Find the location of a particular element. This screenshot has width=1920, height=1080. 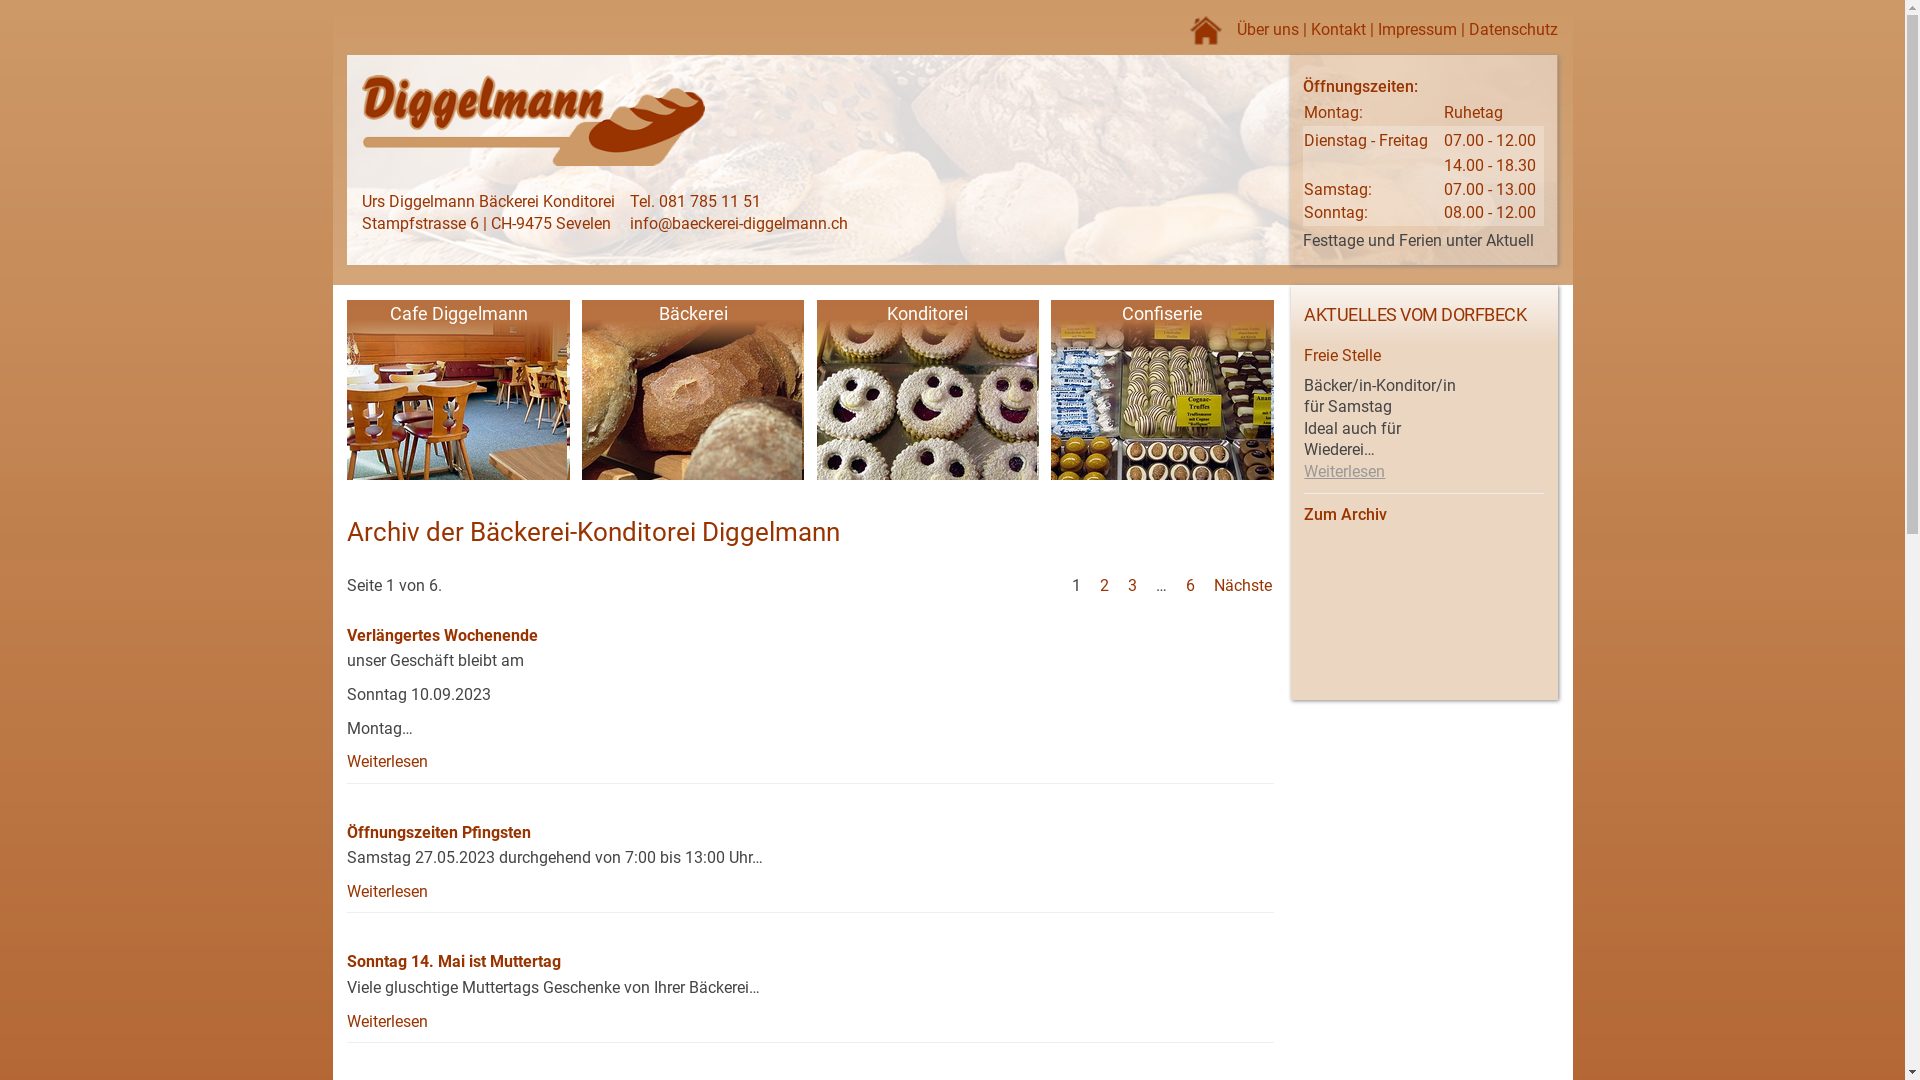

Zum Archiv is located at coordinates (1346, 514).